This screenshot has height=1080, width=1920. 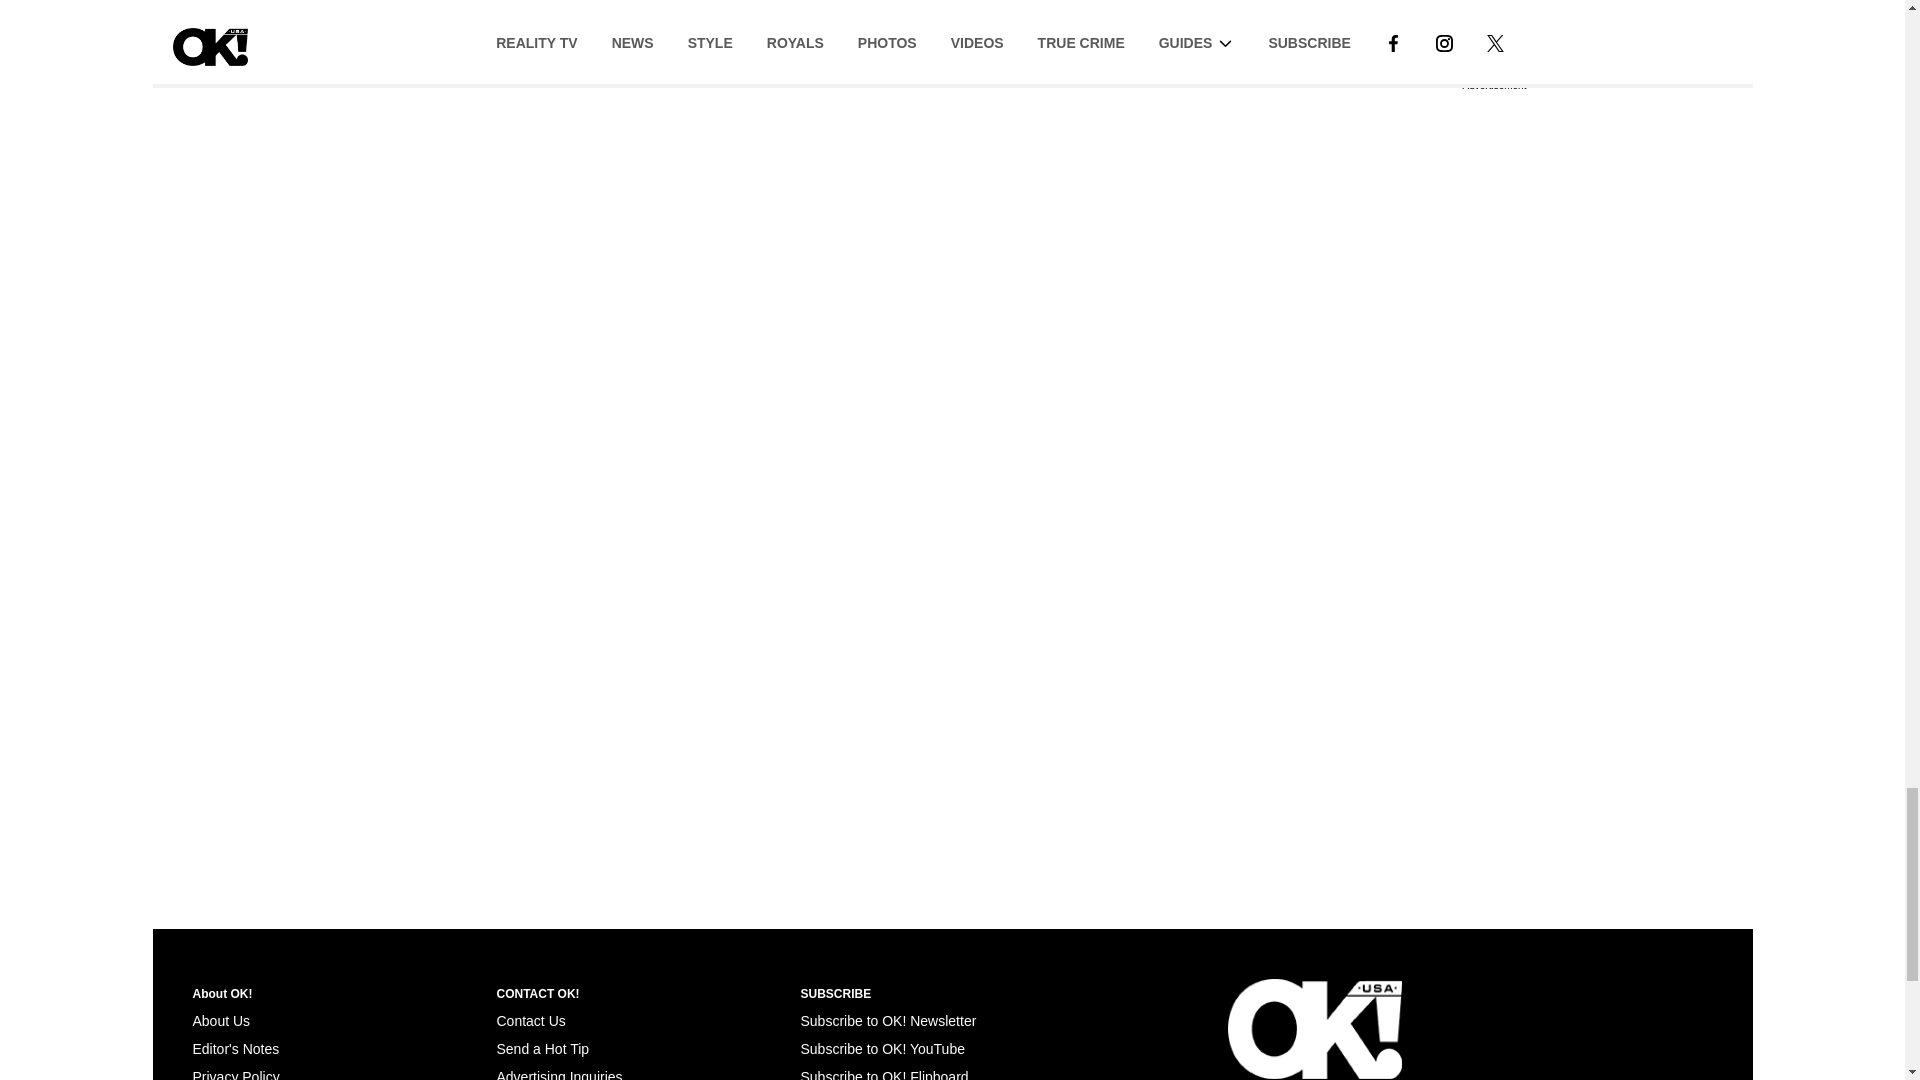 What do you see at coordinates (235, 1074) in the screenshot?
I see `Privacy Policy` at bounding box center [235, 1074].